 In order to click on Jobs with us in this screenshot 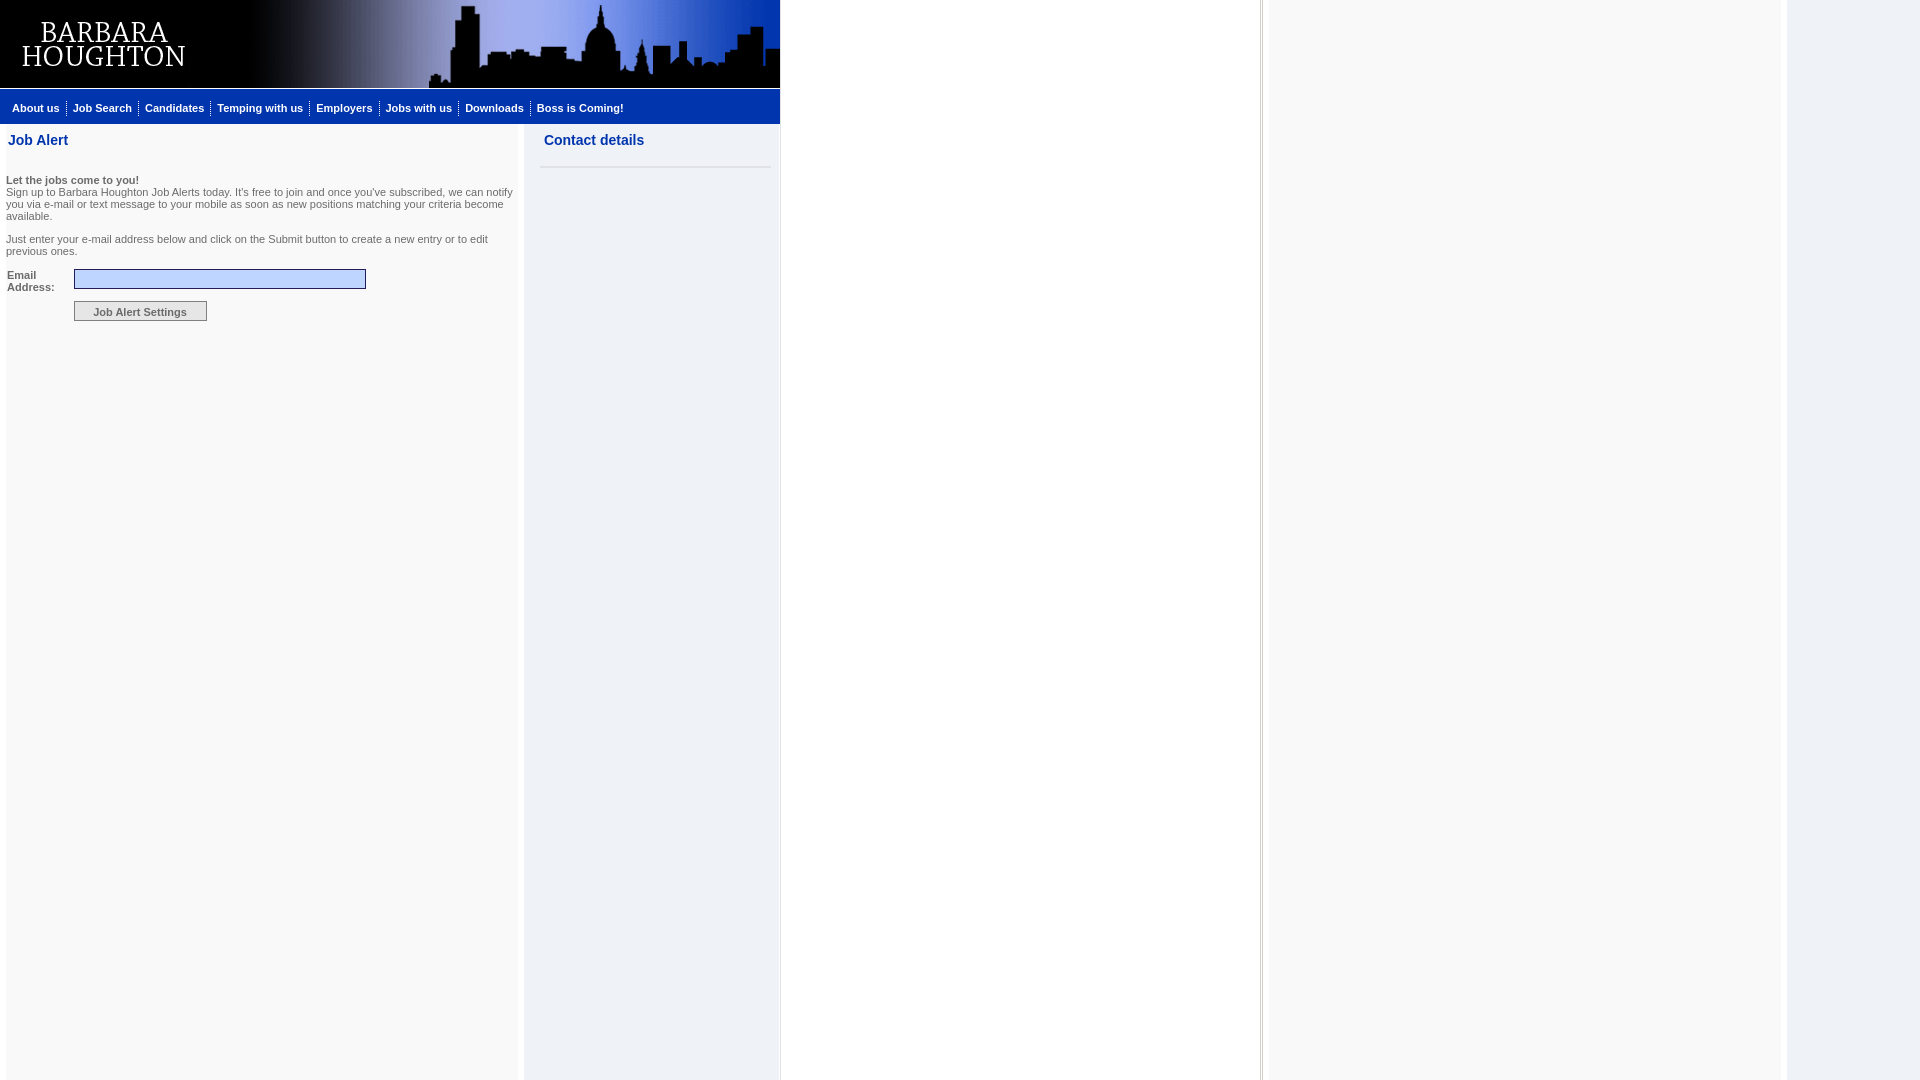, I will do `click(419, 106)`.